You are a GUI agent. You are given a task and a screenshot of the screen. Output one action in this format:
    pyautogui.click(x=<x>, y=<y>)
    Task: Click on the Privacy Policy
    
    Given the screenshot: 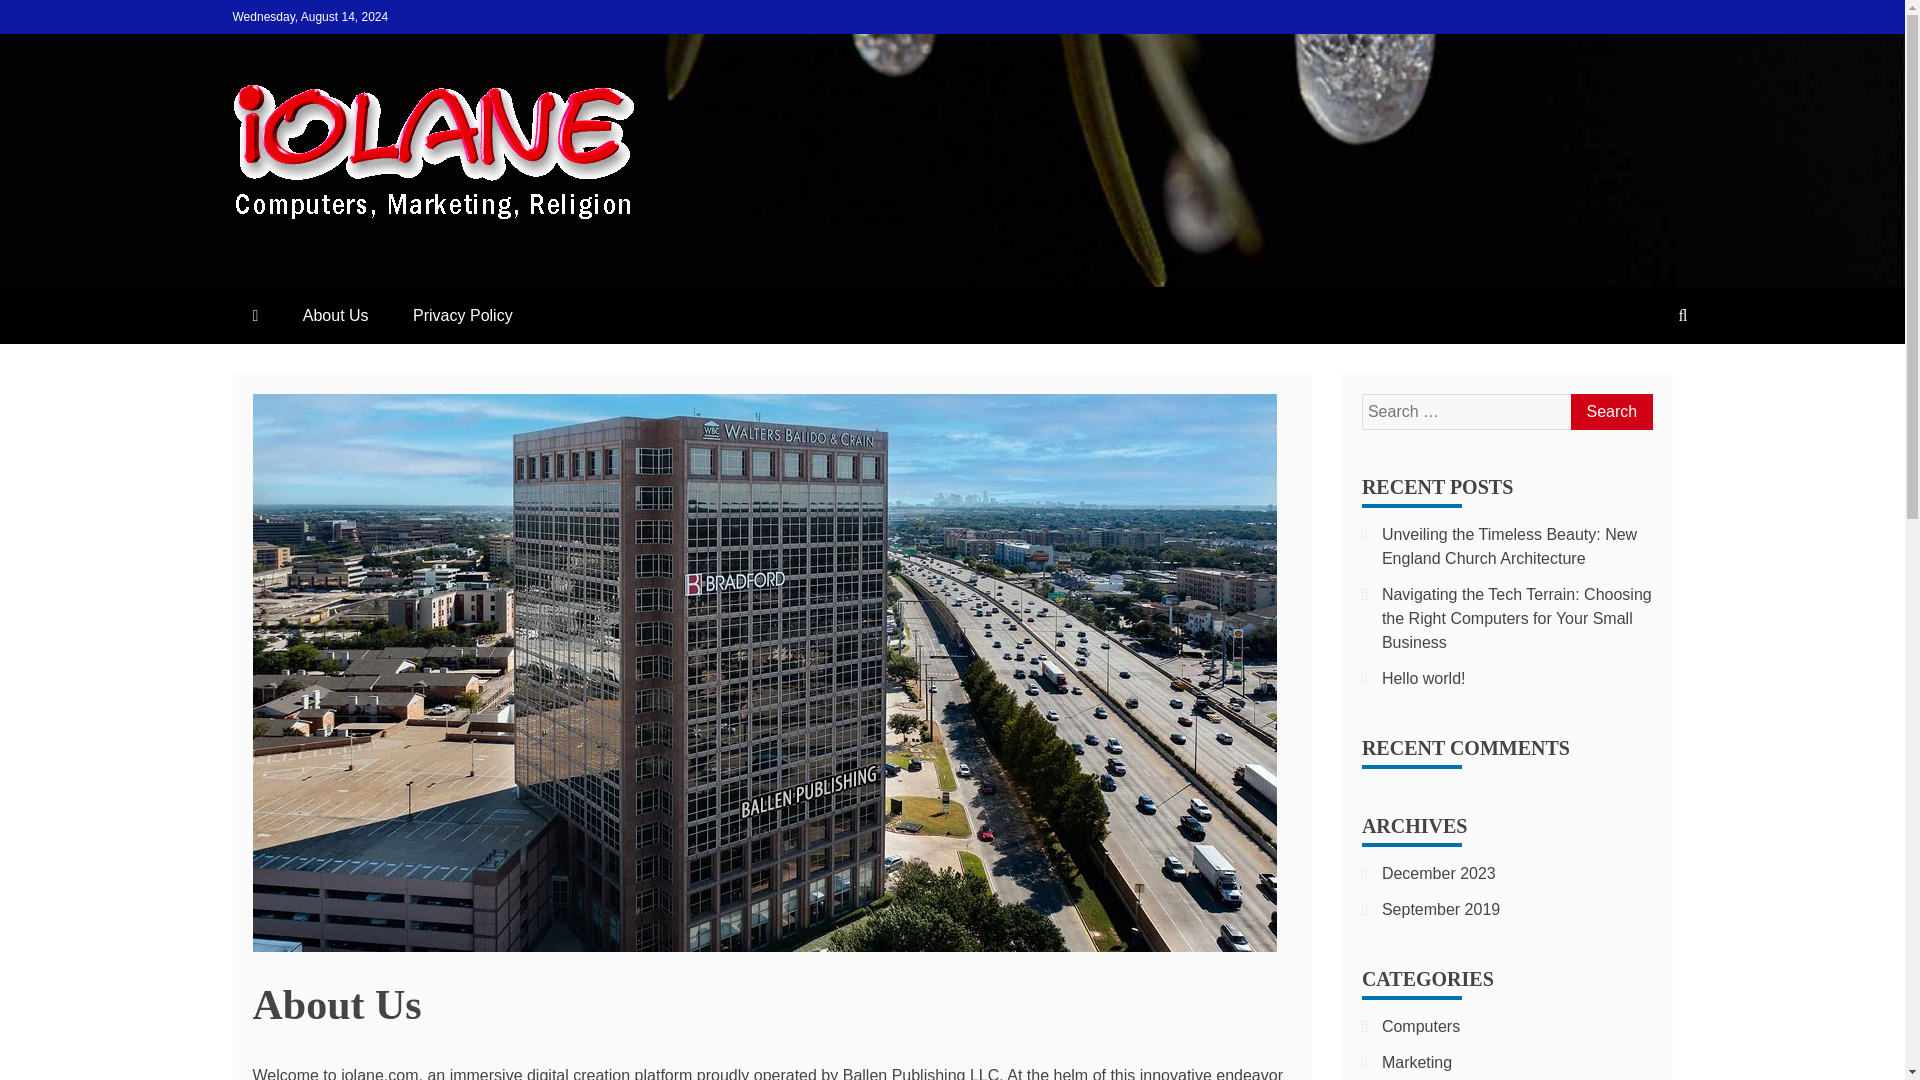 What is the action you would take?
    pyautogui.click(x=463, y=316)
    